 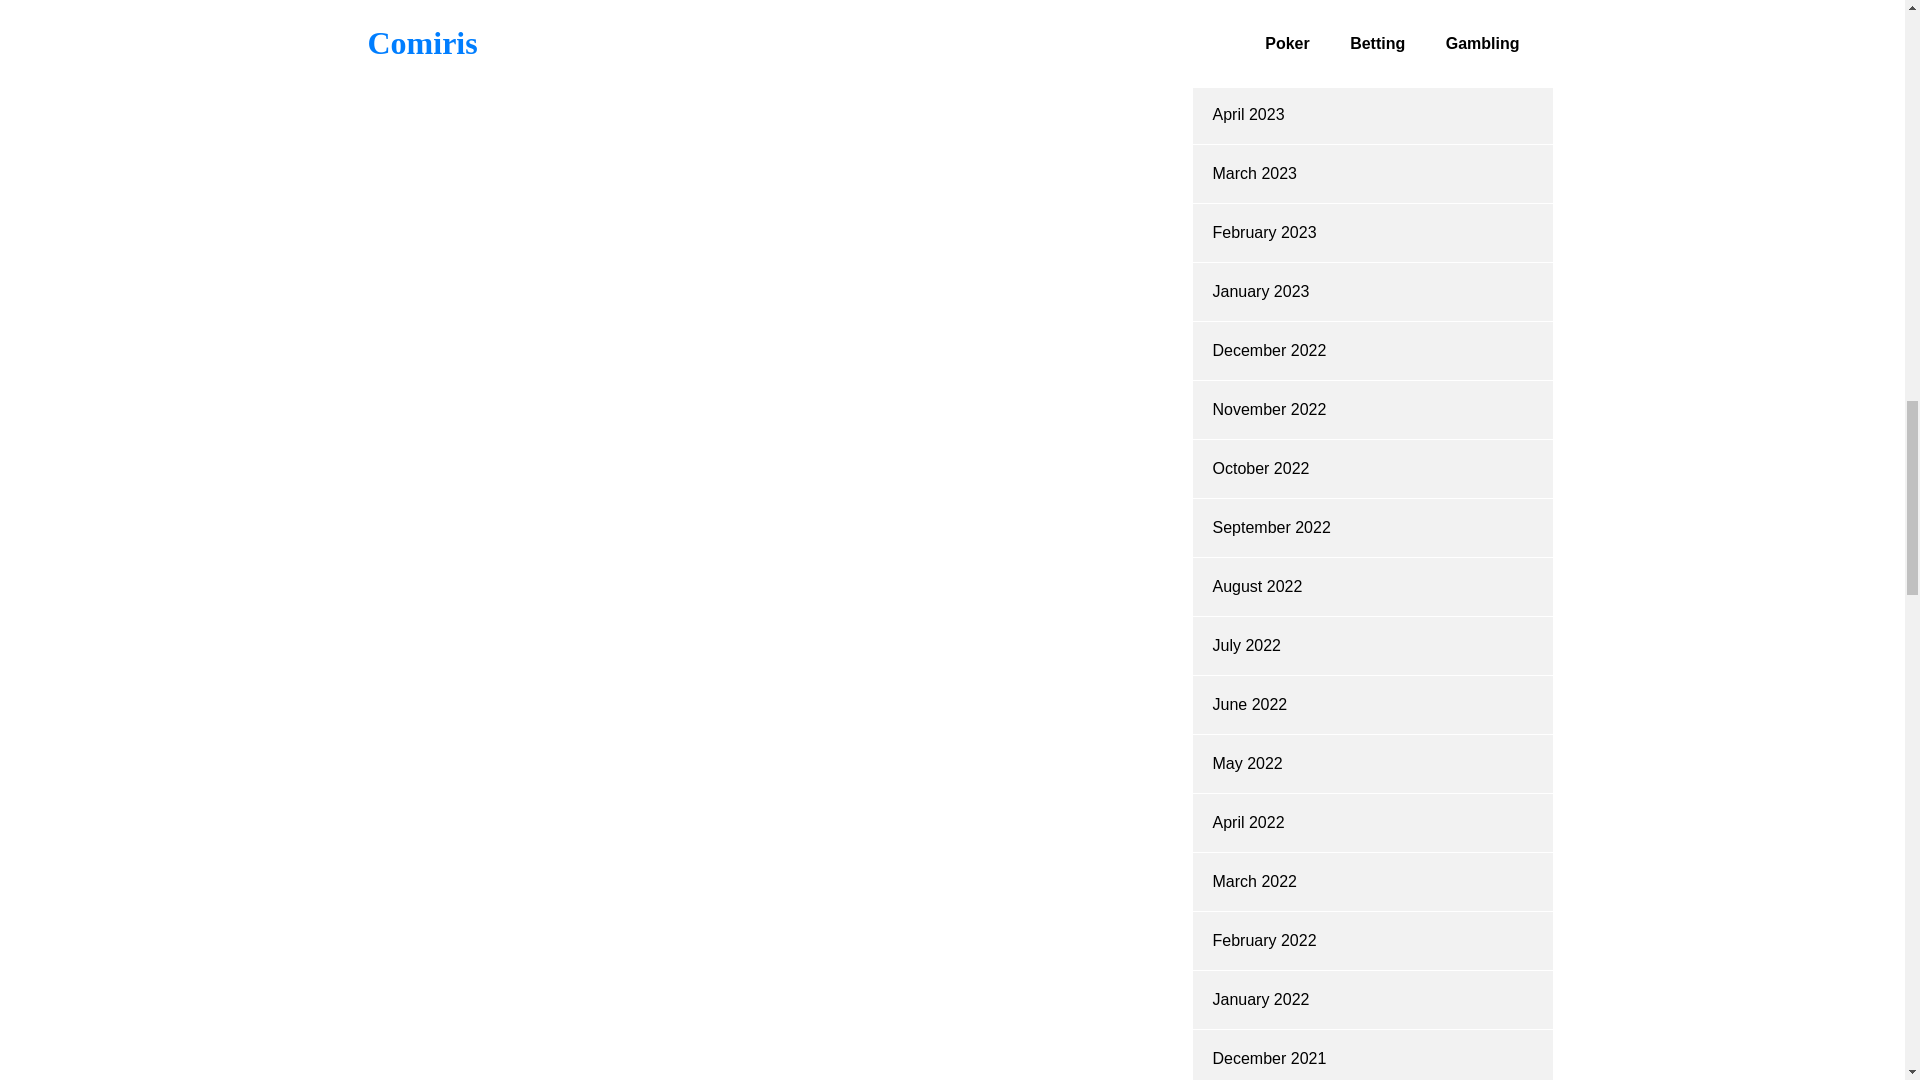 I want to click on May 2023, so click(x=1246, y=55).